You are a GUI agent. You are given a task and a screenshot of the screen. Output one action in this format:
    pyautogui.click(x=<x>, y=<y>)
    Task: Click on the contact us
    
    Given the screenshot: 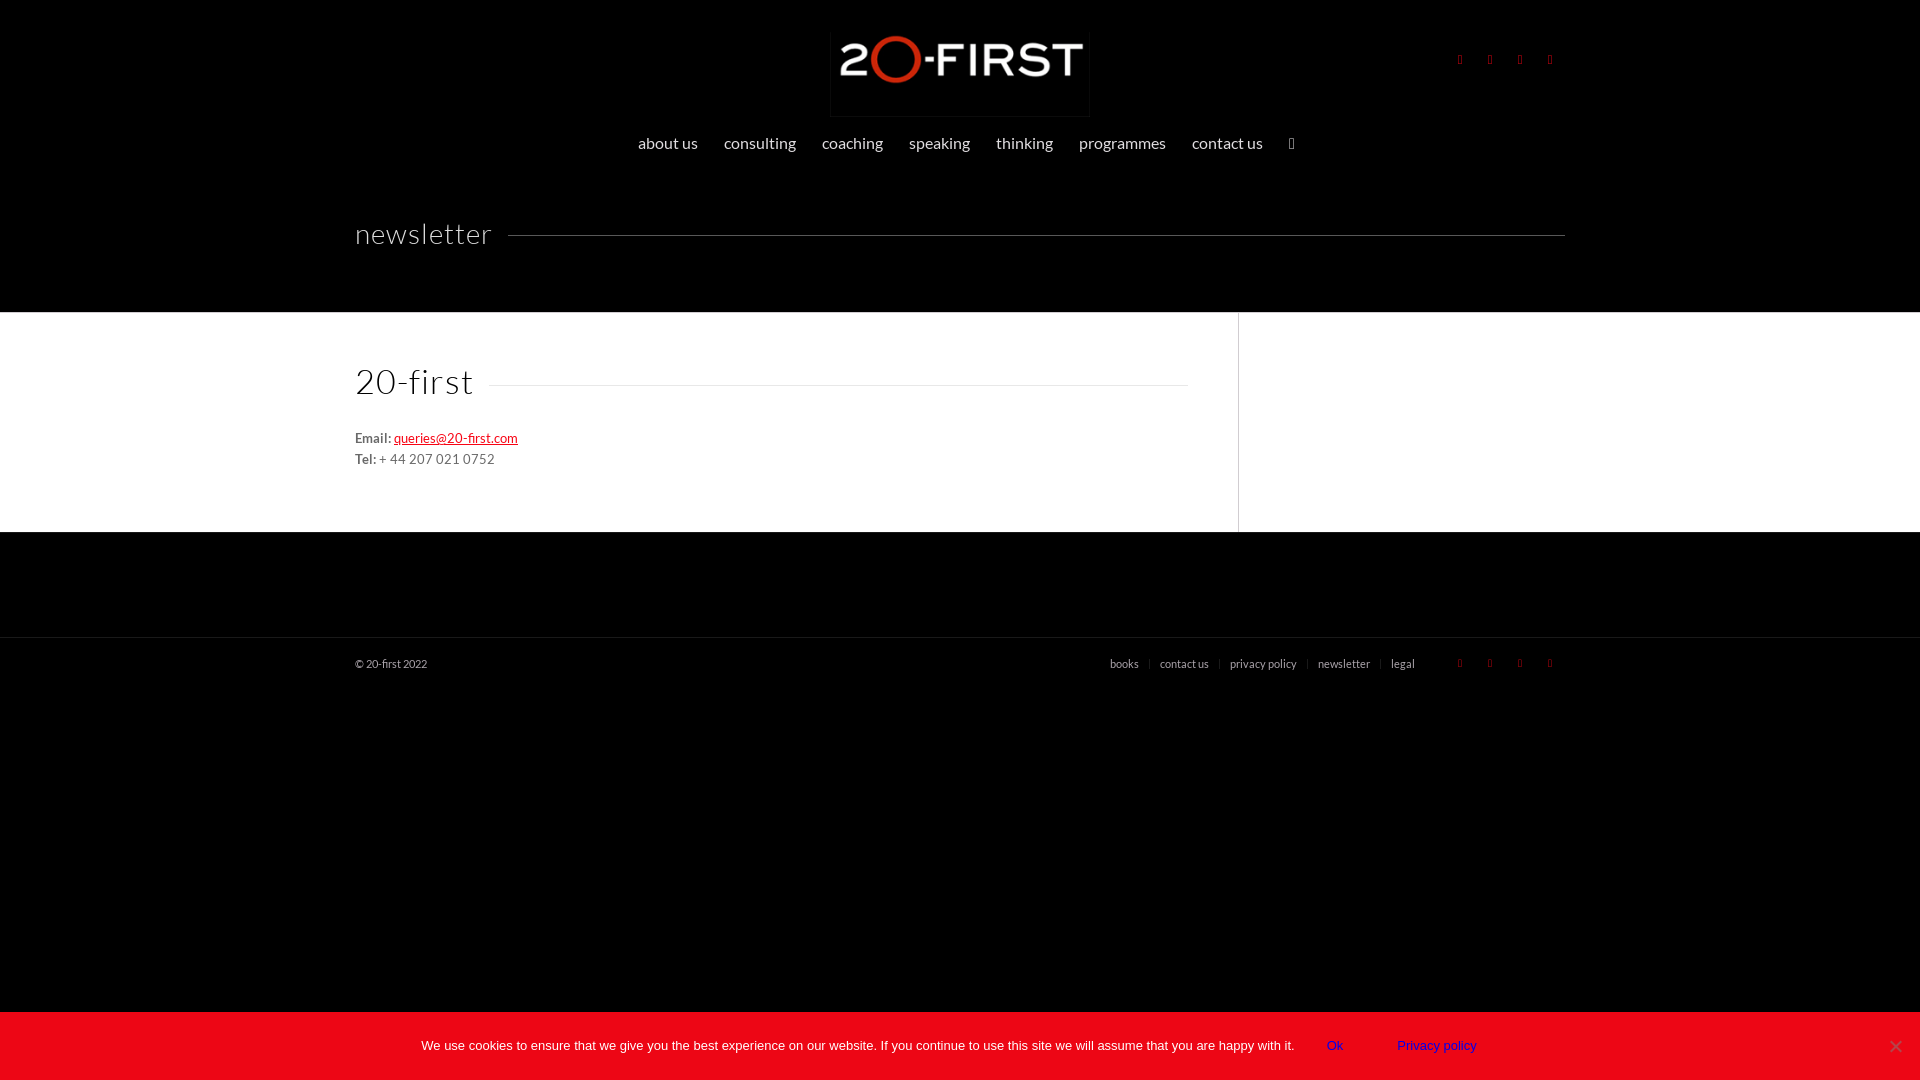 What is the action you would take?
    pyautogui.click(x=1228, y=143)
    